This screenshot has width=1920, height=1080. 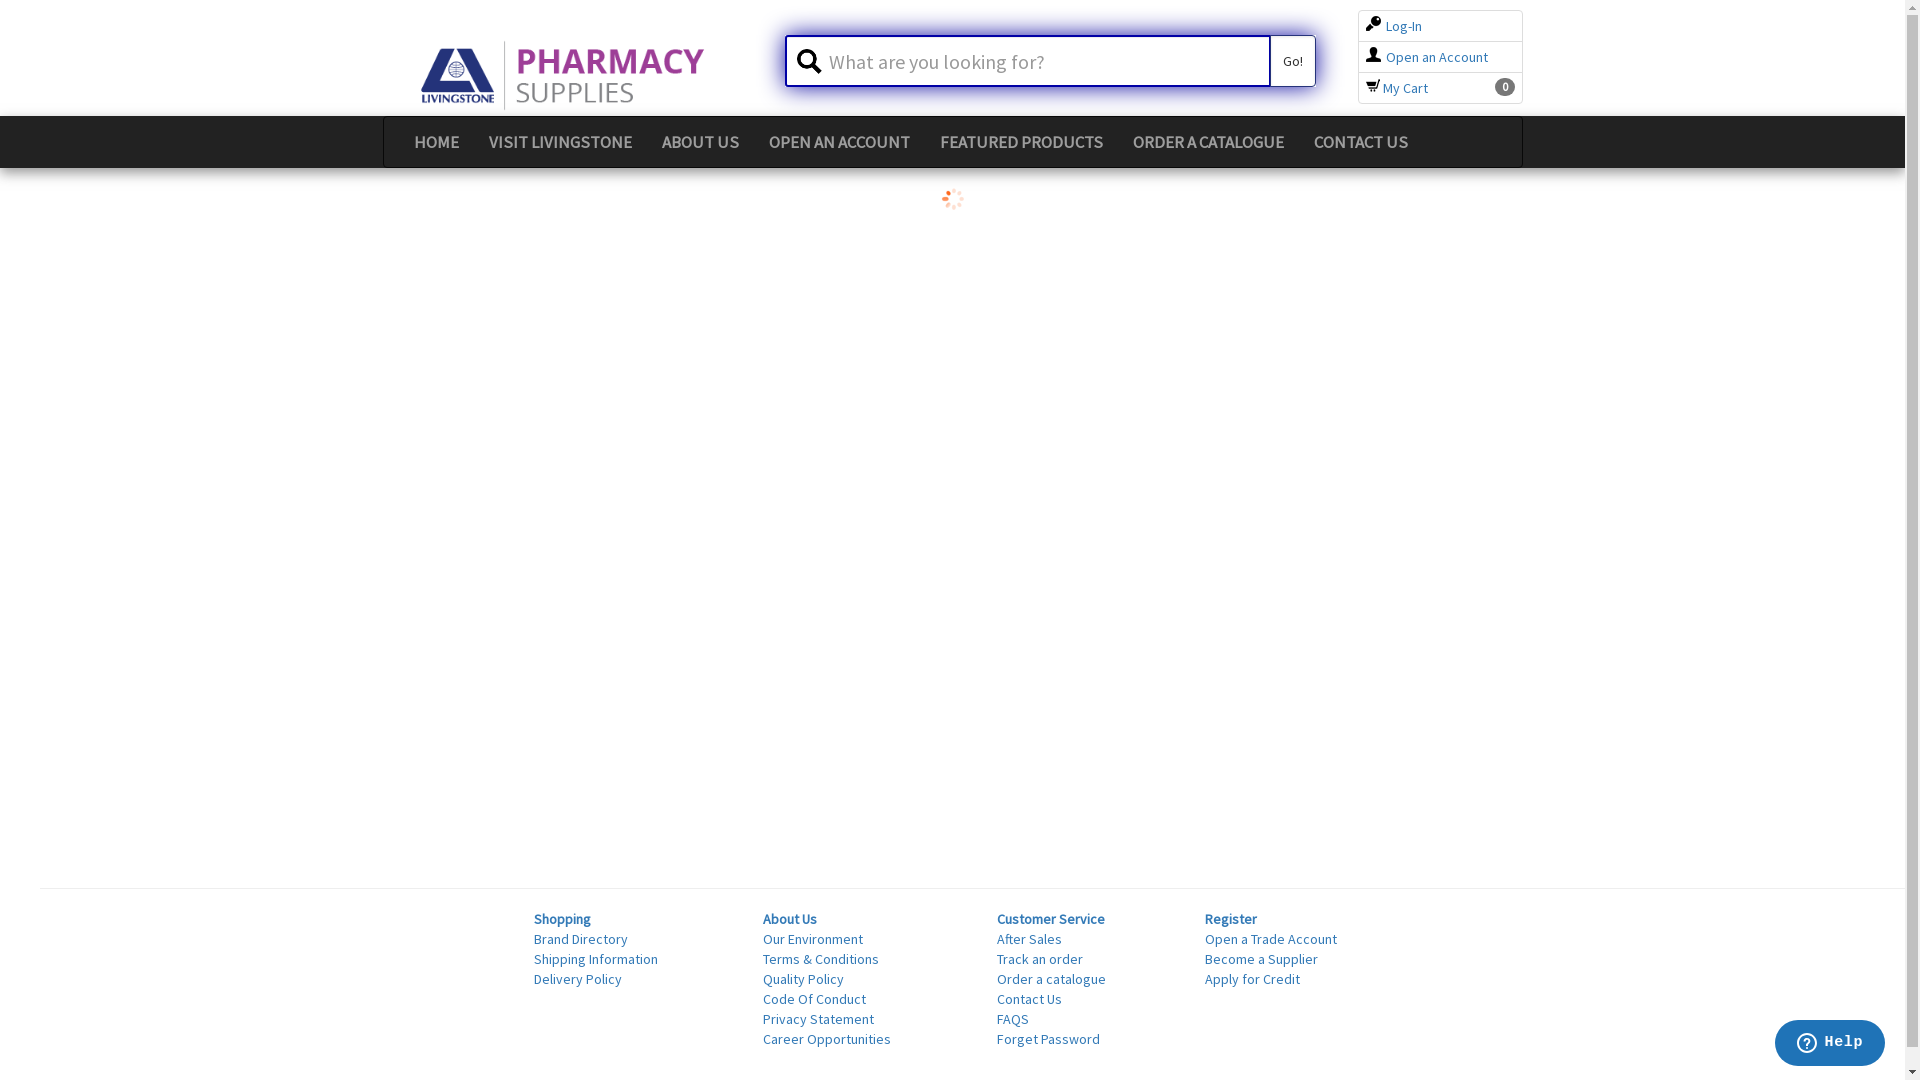 I want to click on ABOUT US, so click(x=700, y=142).